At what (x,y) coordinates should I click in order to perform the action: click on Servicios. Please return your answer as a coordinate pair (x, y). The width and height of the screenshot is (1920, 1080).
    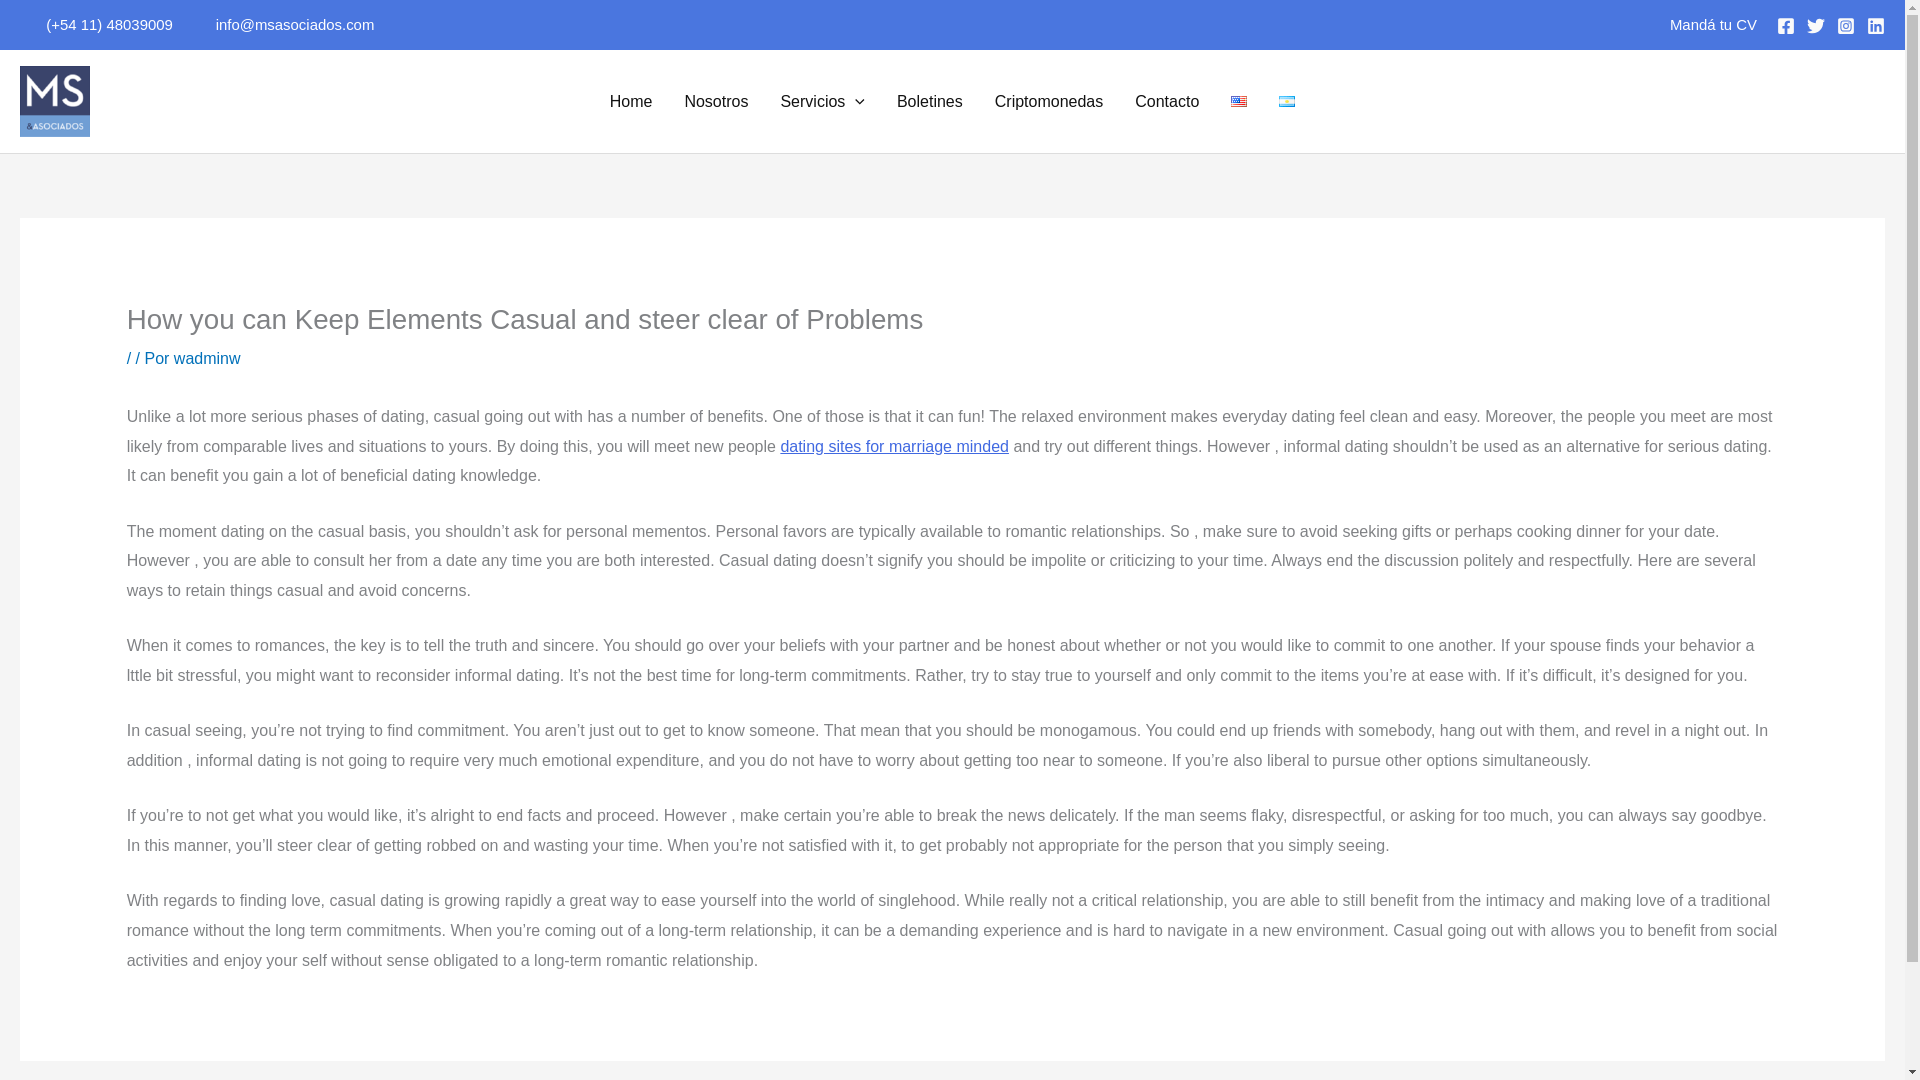
    Looking at the image, I should click on (822, 100).